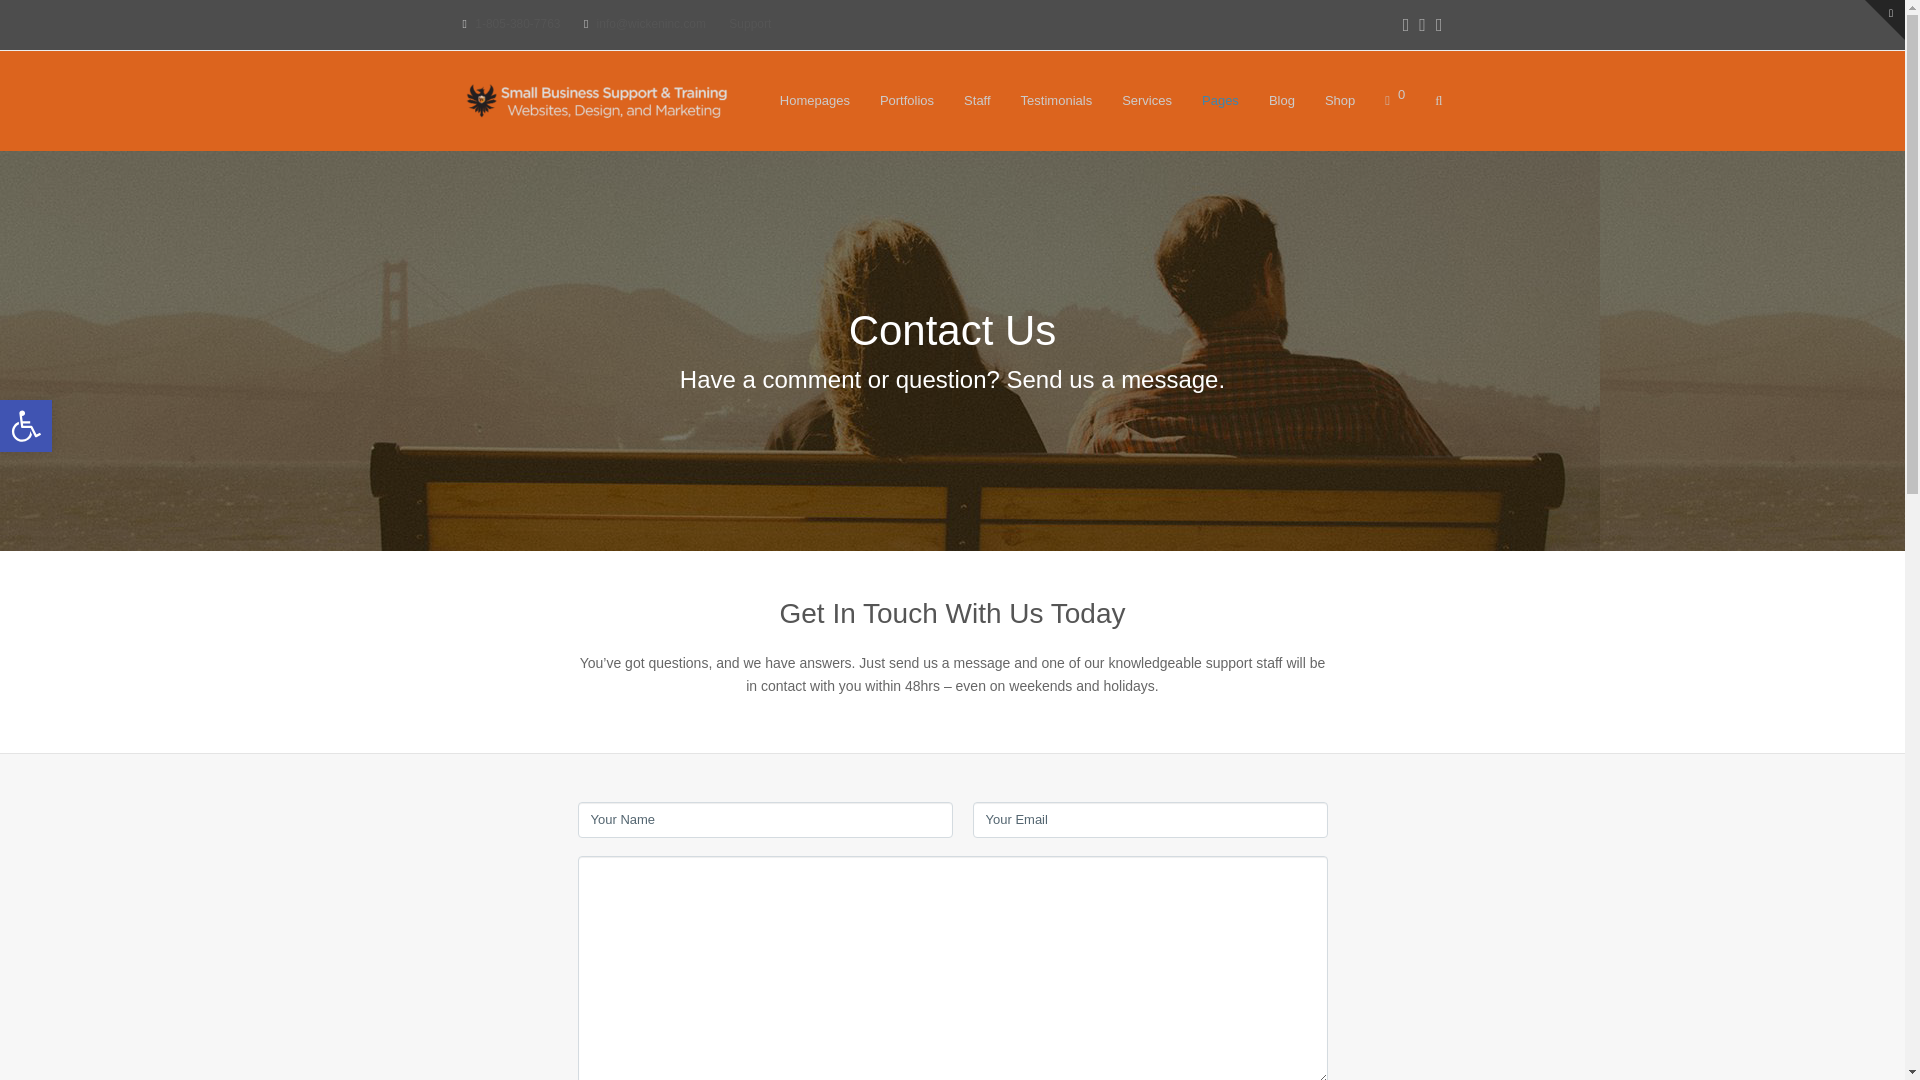  Describe the element at coordinates (764, 820) in the screenshot. I see `Your Name` at that location.